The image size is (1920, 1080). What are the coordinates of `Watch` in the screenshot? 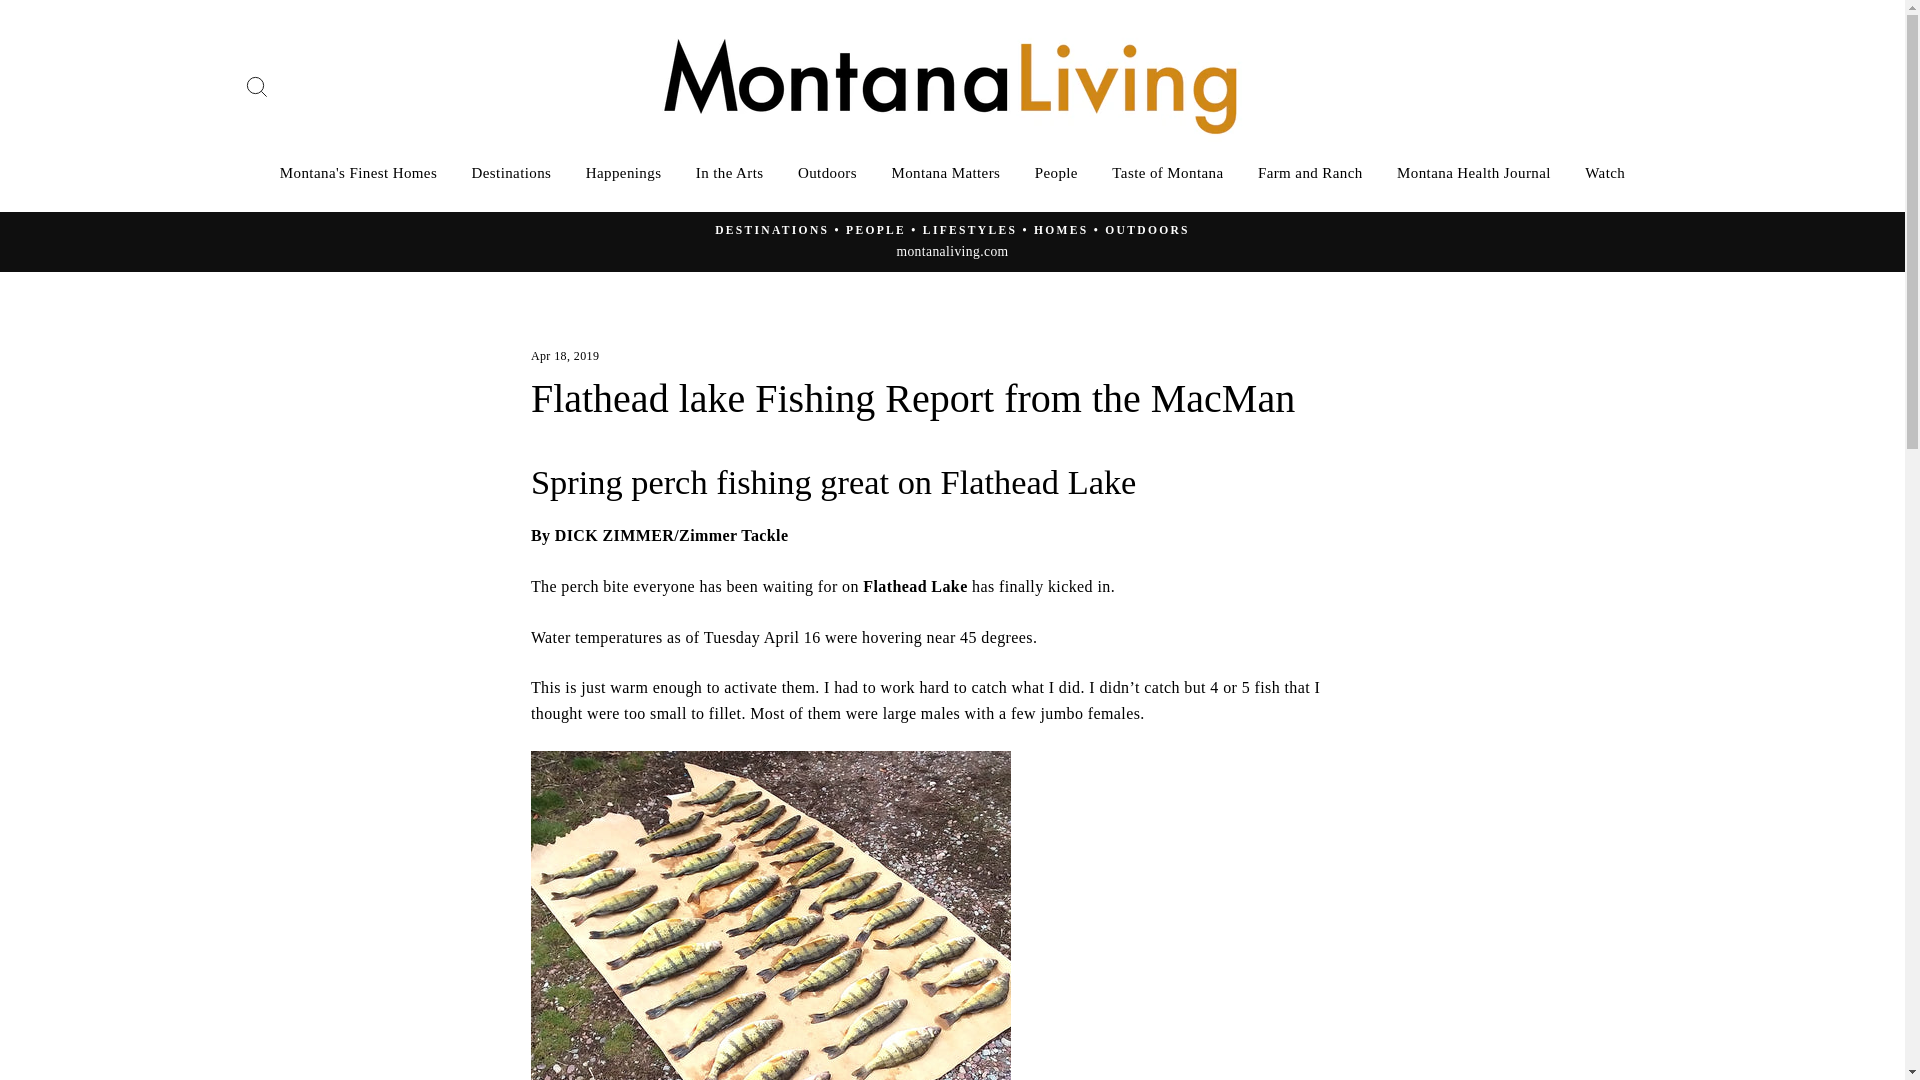 It's located at (1604, 172).